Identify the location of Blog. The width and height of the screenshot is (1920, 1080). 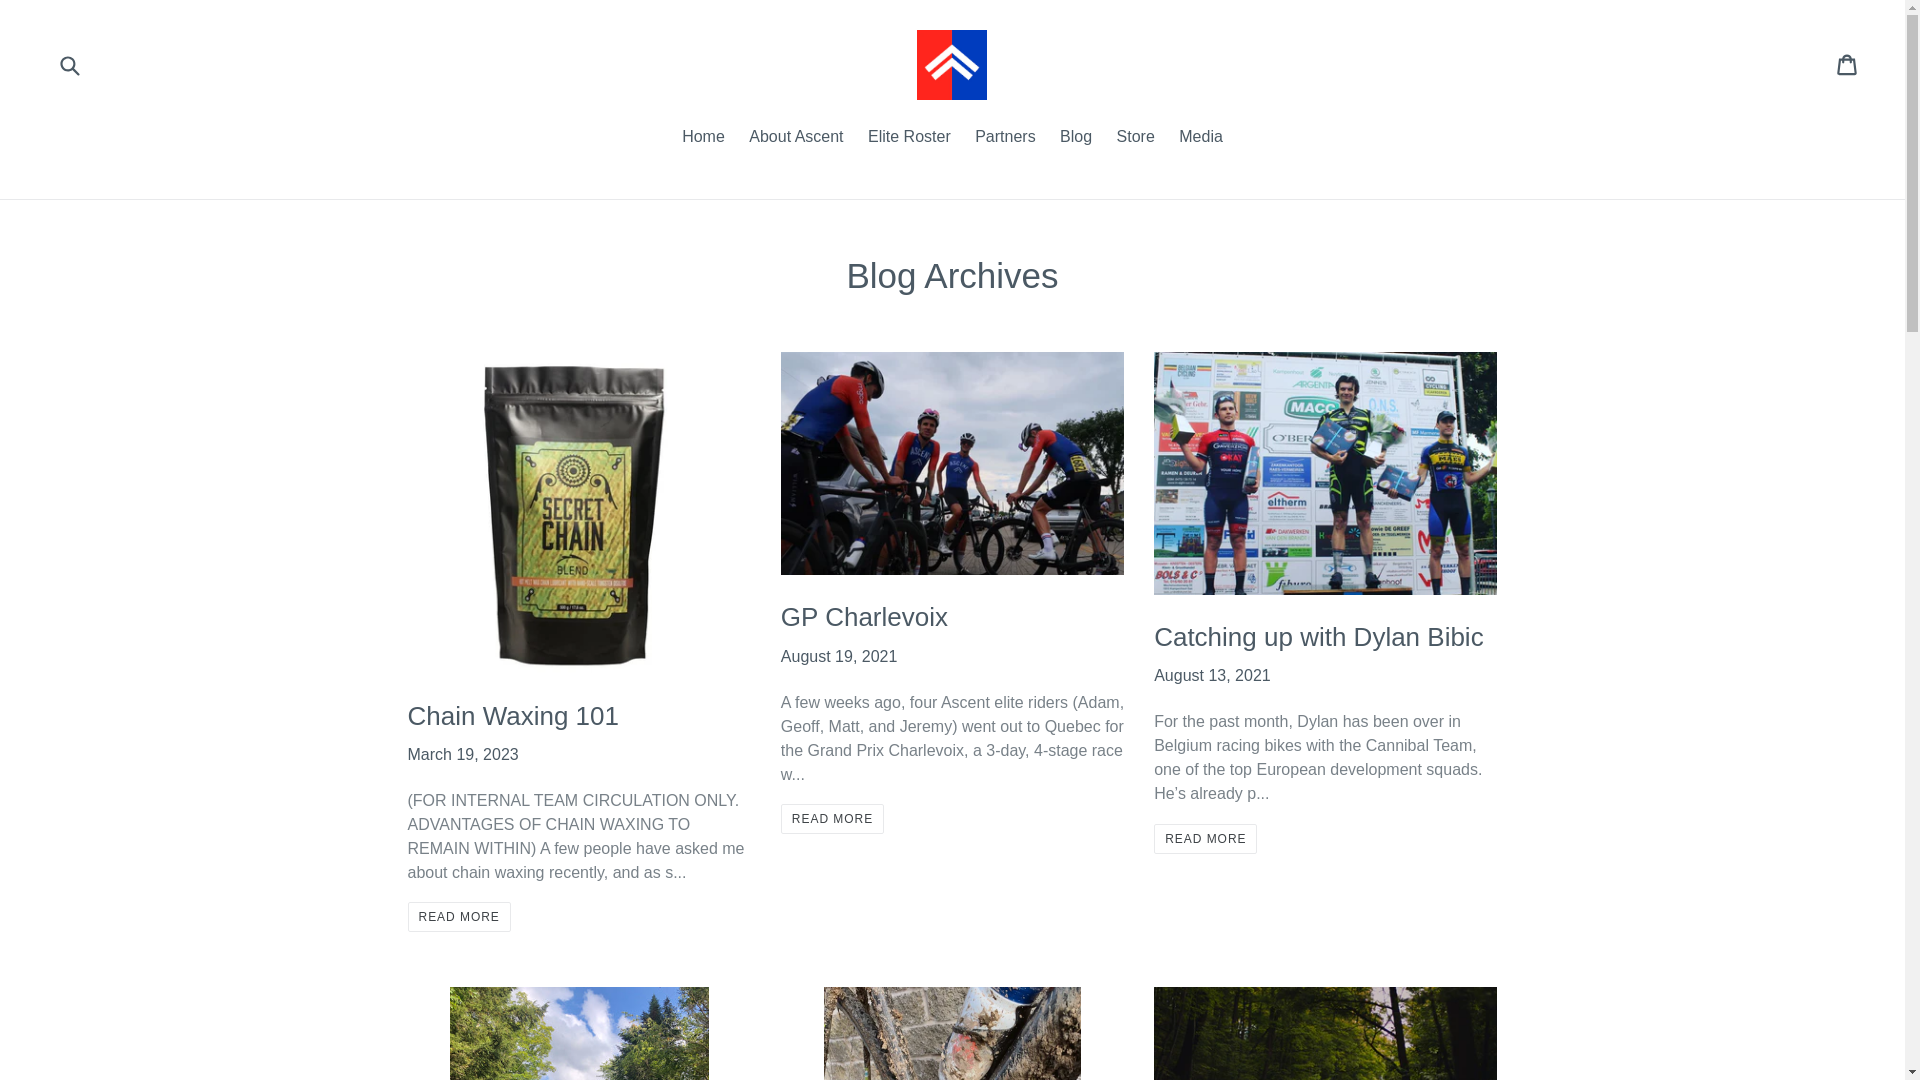
(1848, 64).